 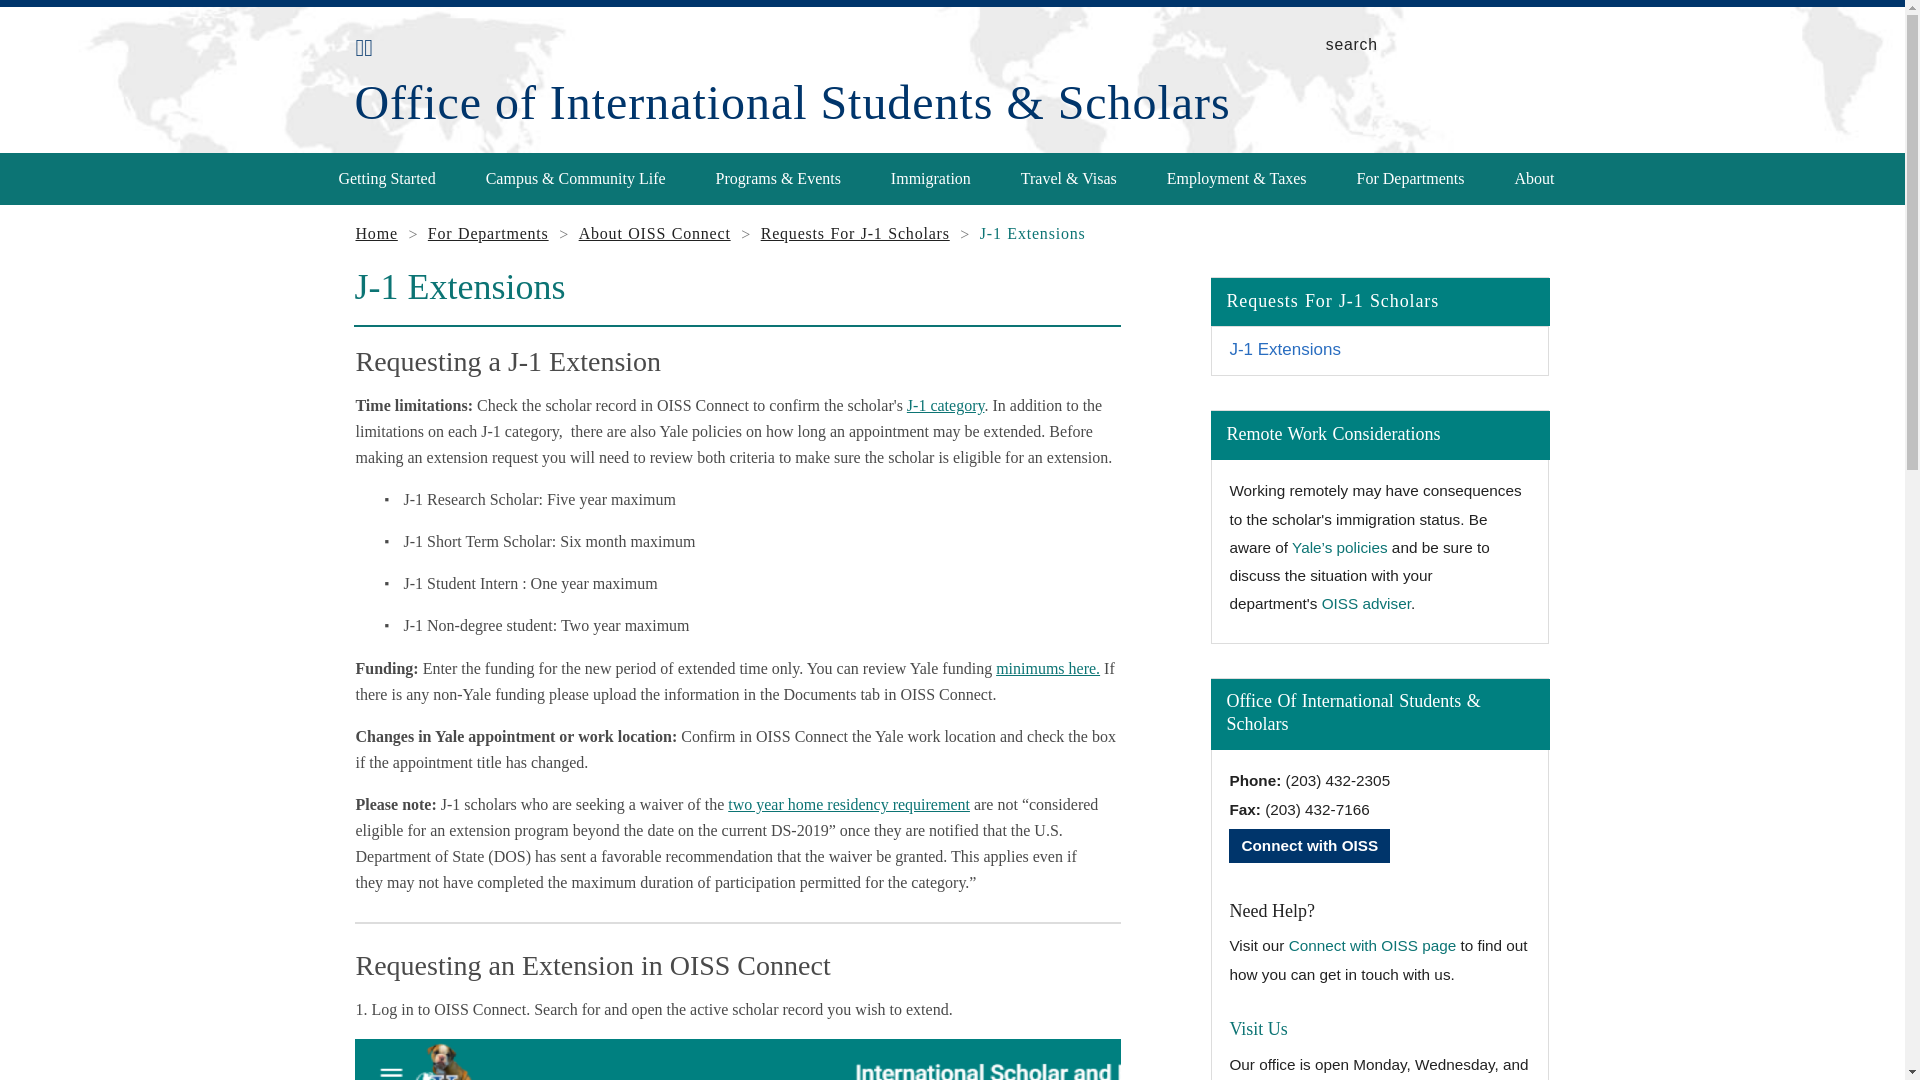 I want to click on Home, so click(x=376, y=232).